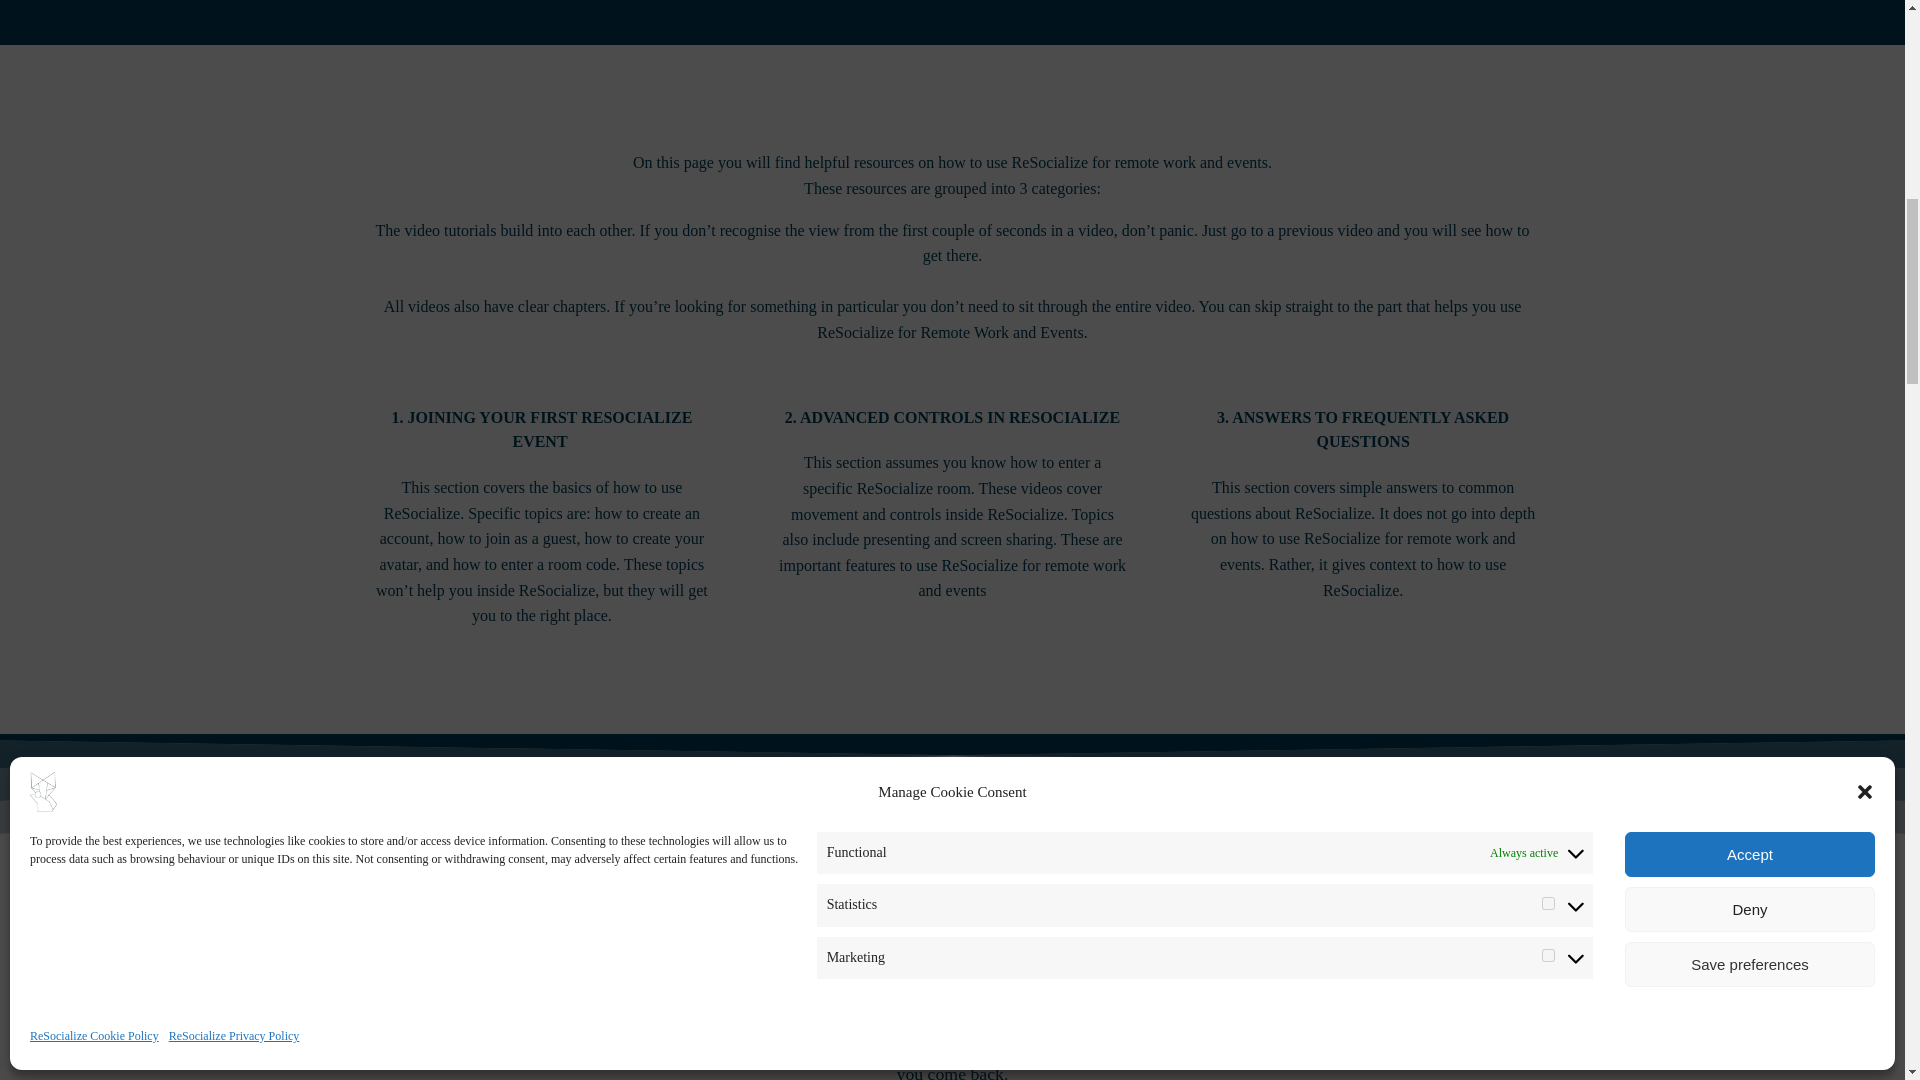 The height and width of the screenshot is (1080, 1920). What do you see at coordinates (542, 430) in the screenshot?
I see `1. JOINING YOUR FIRST RESOCIALIZE EVENT ` at bounding box center [542, 430].